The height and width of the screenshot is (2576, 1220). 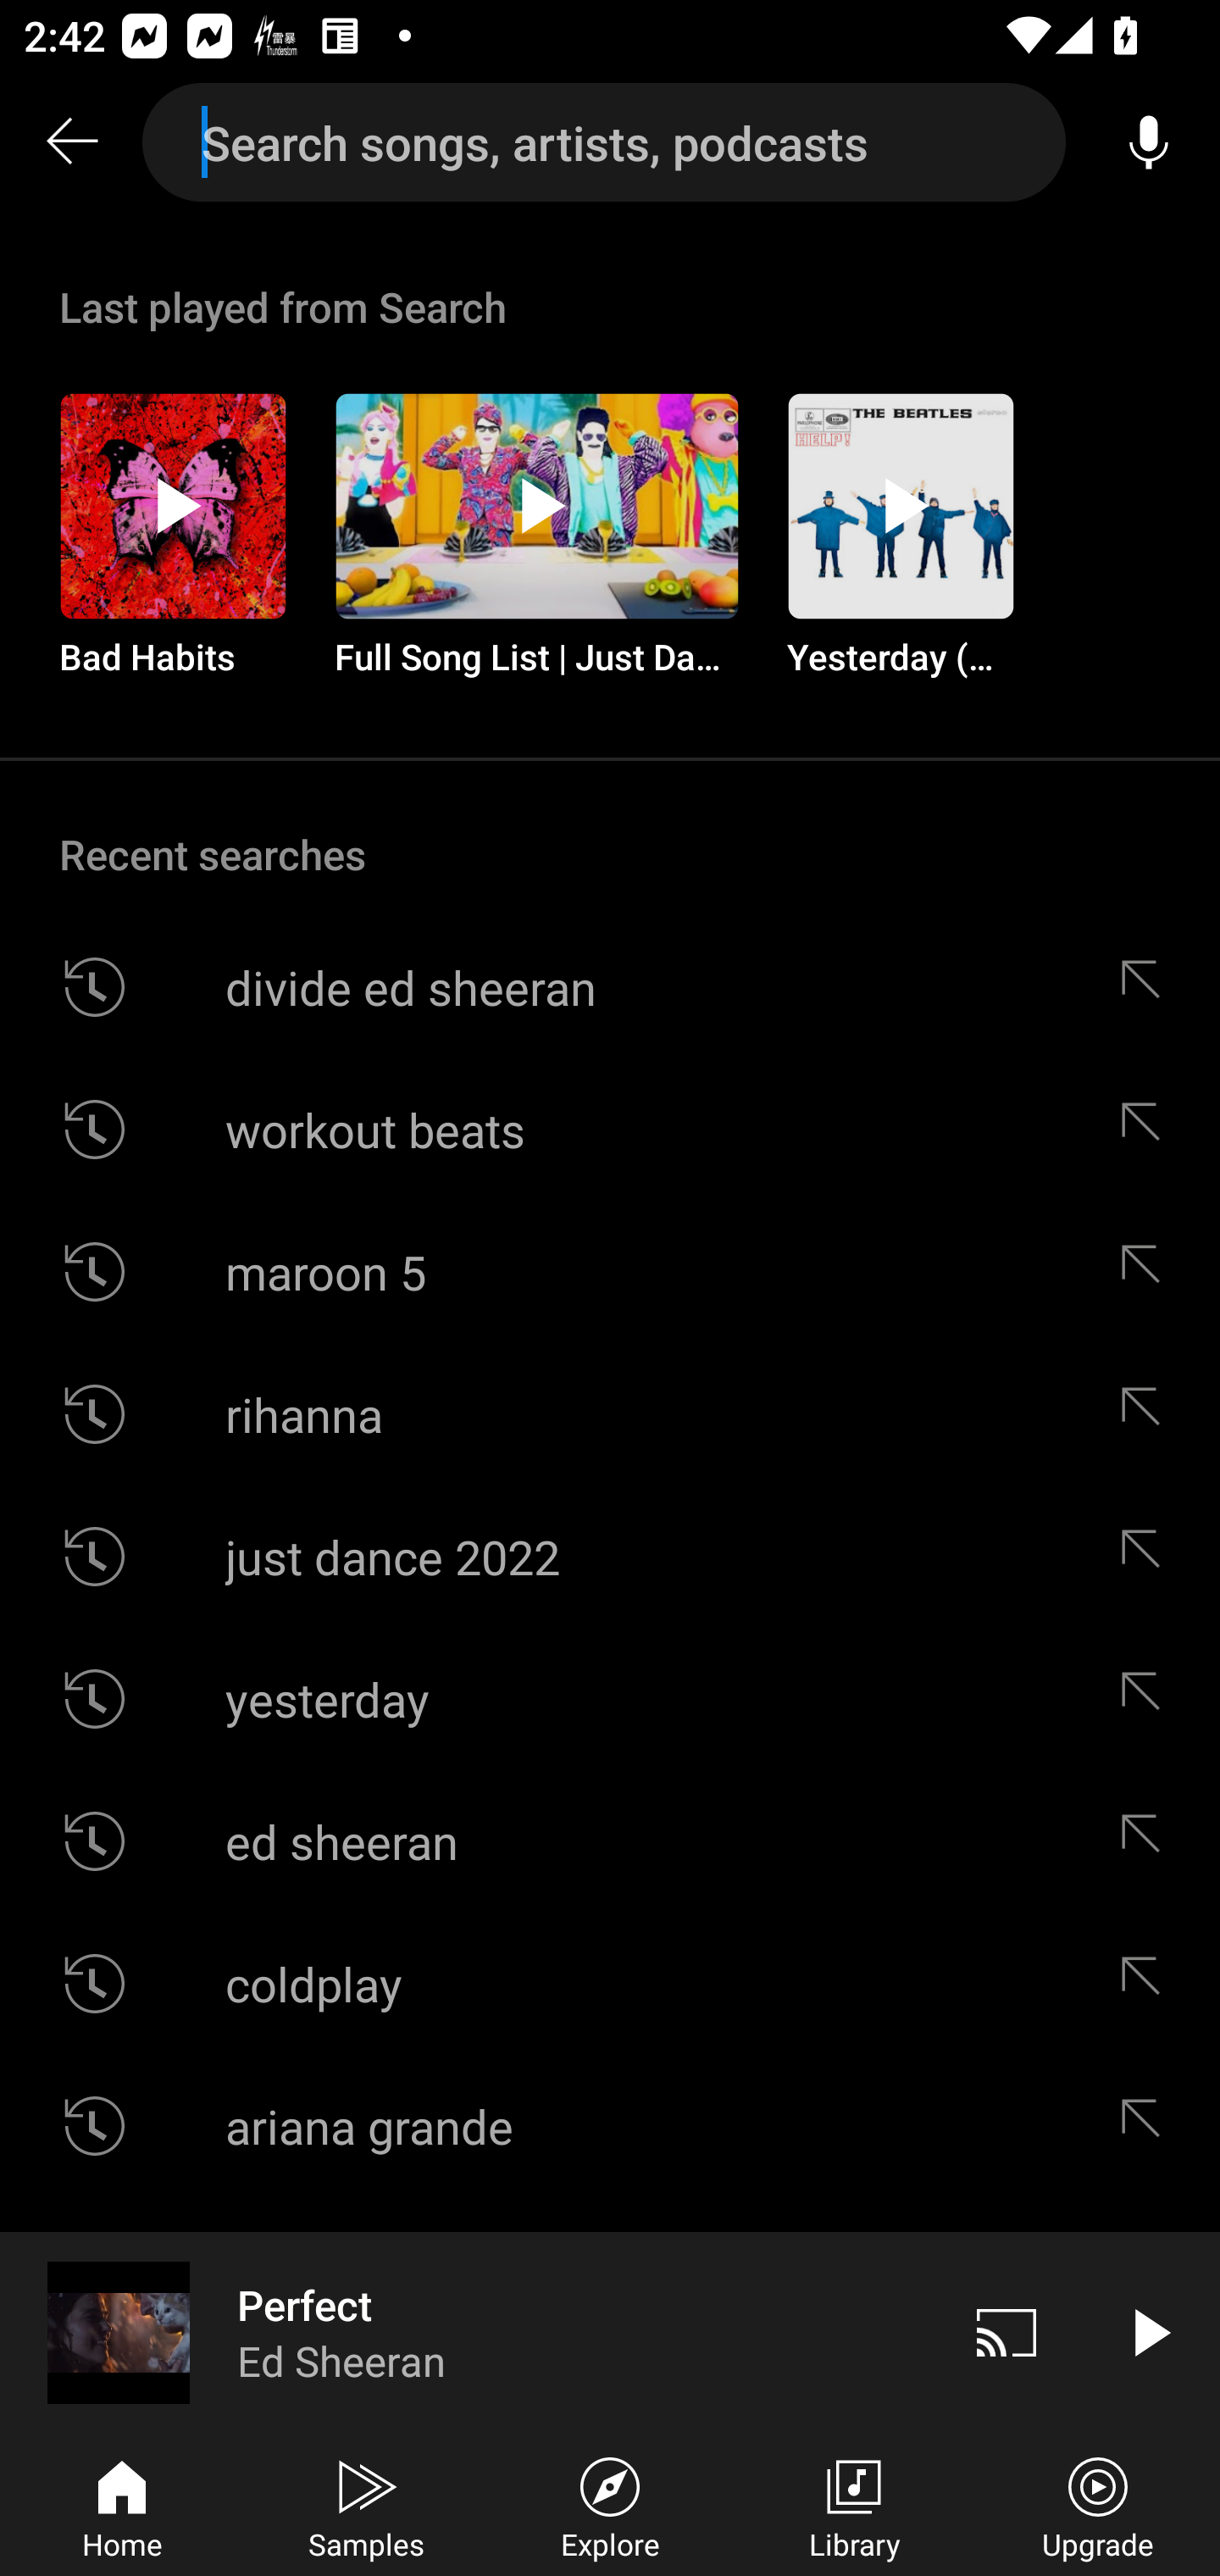 What do you see at coordinates (610, 1413) in the screenshot?
I see `rihanna Edit suggestion rihanna` at bounding box center [610, 1413].